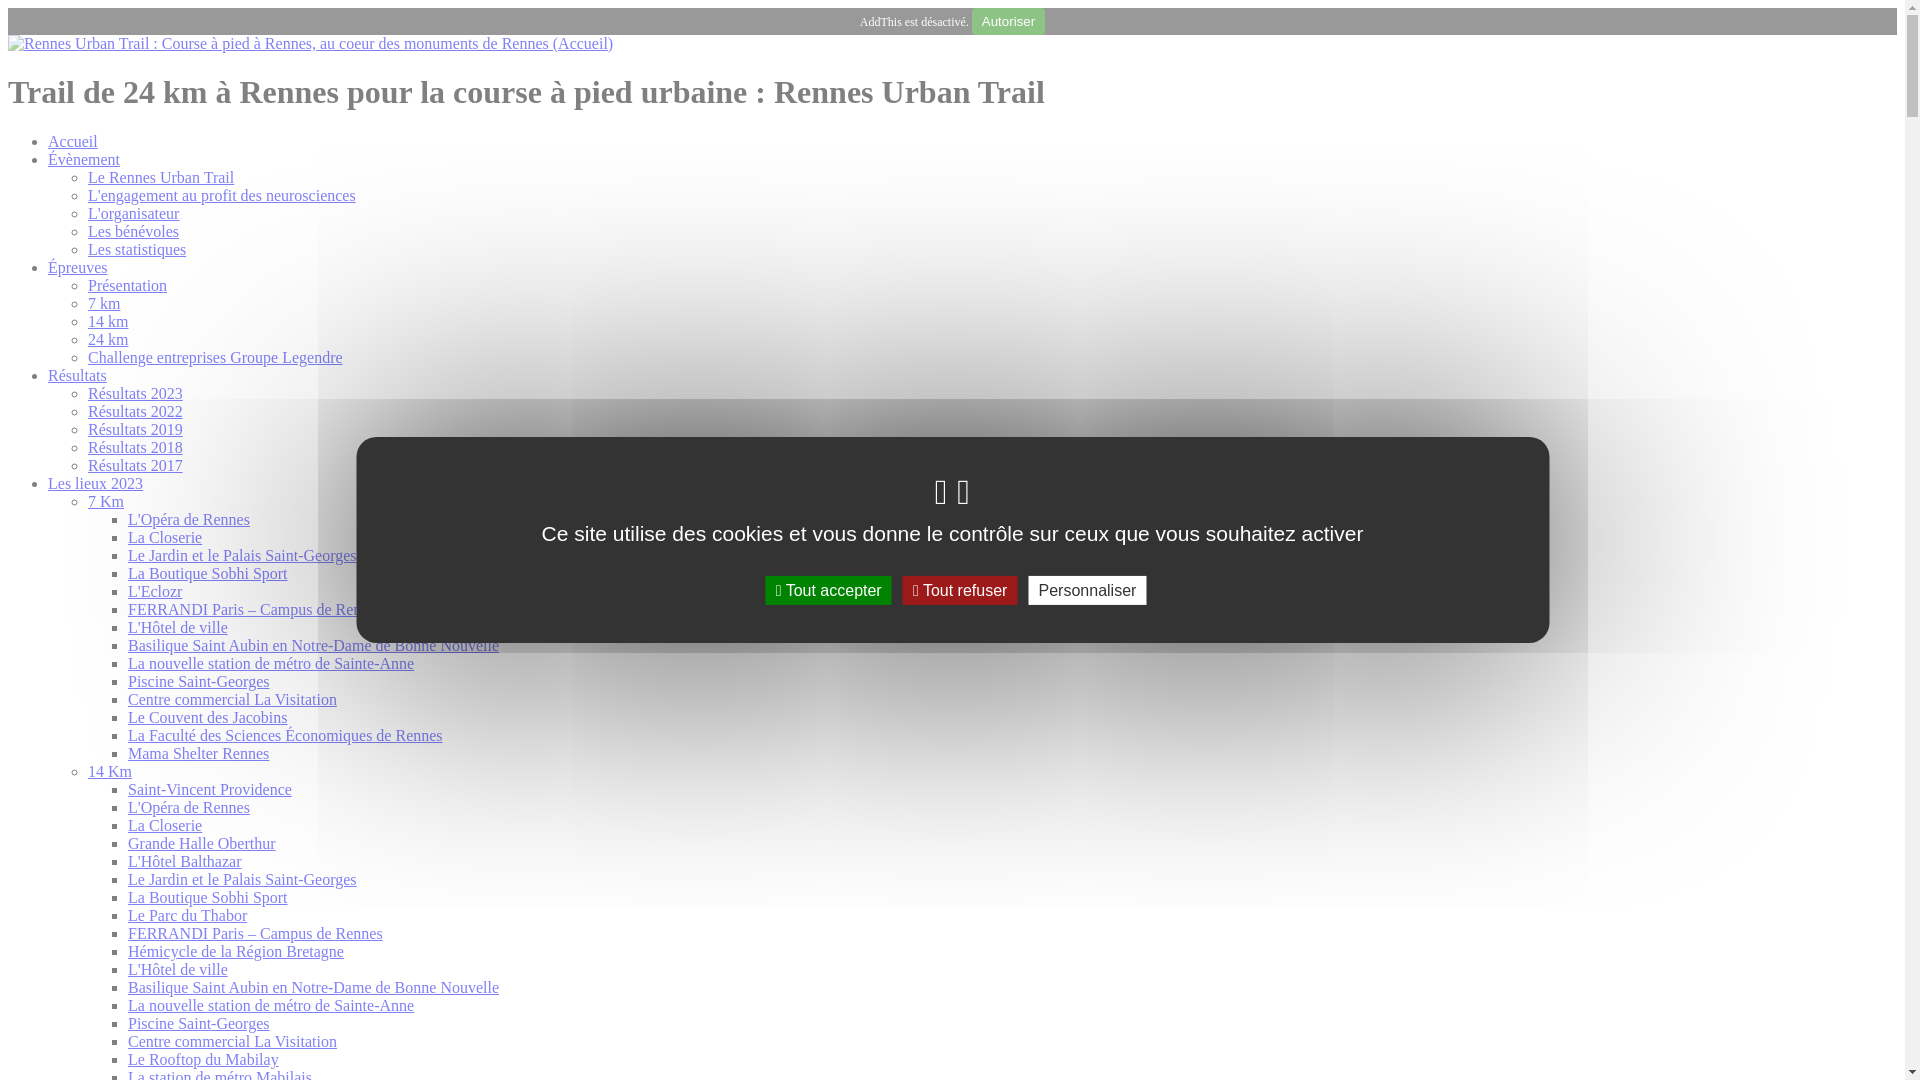 Image resolution: width=1920 pixels, height=1080 pixels. Describe the element at coordinates (198, 754) in the screenshot. I see `Mama Shelter Rennes` at that location.